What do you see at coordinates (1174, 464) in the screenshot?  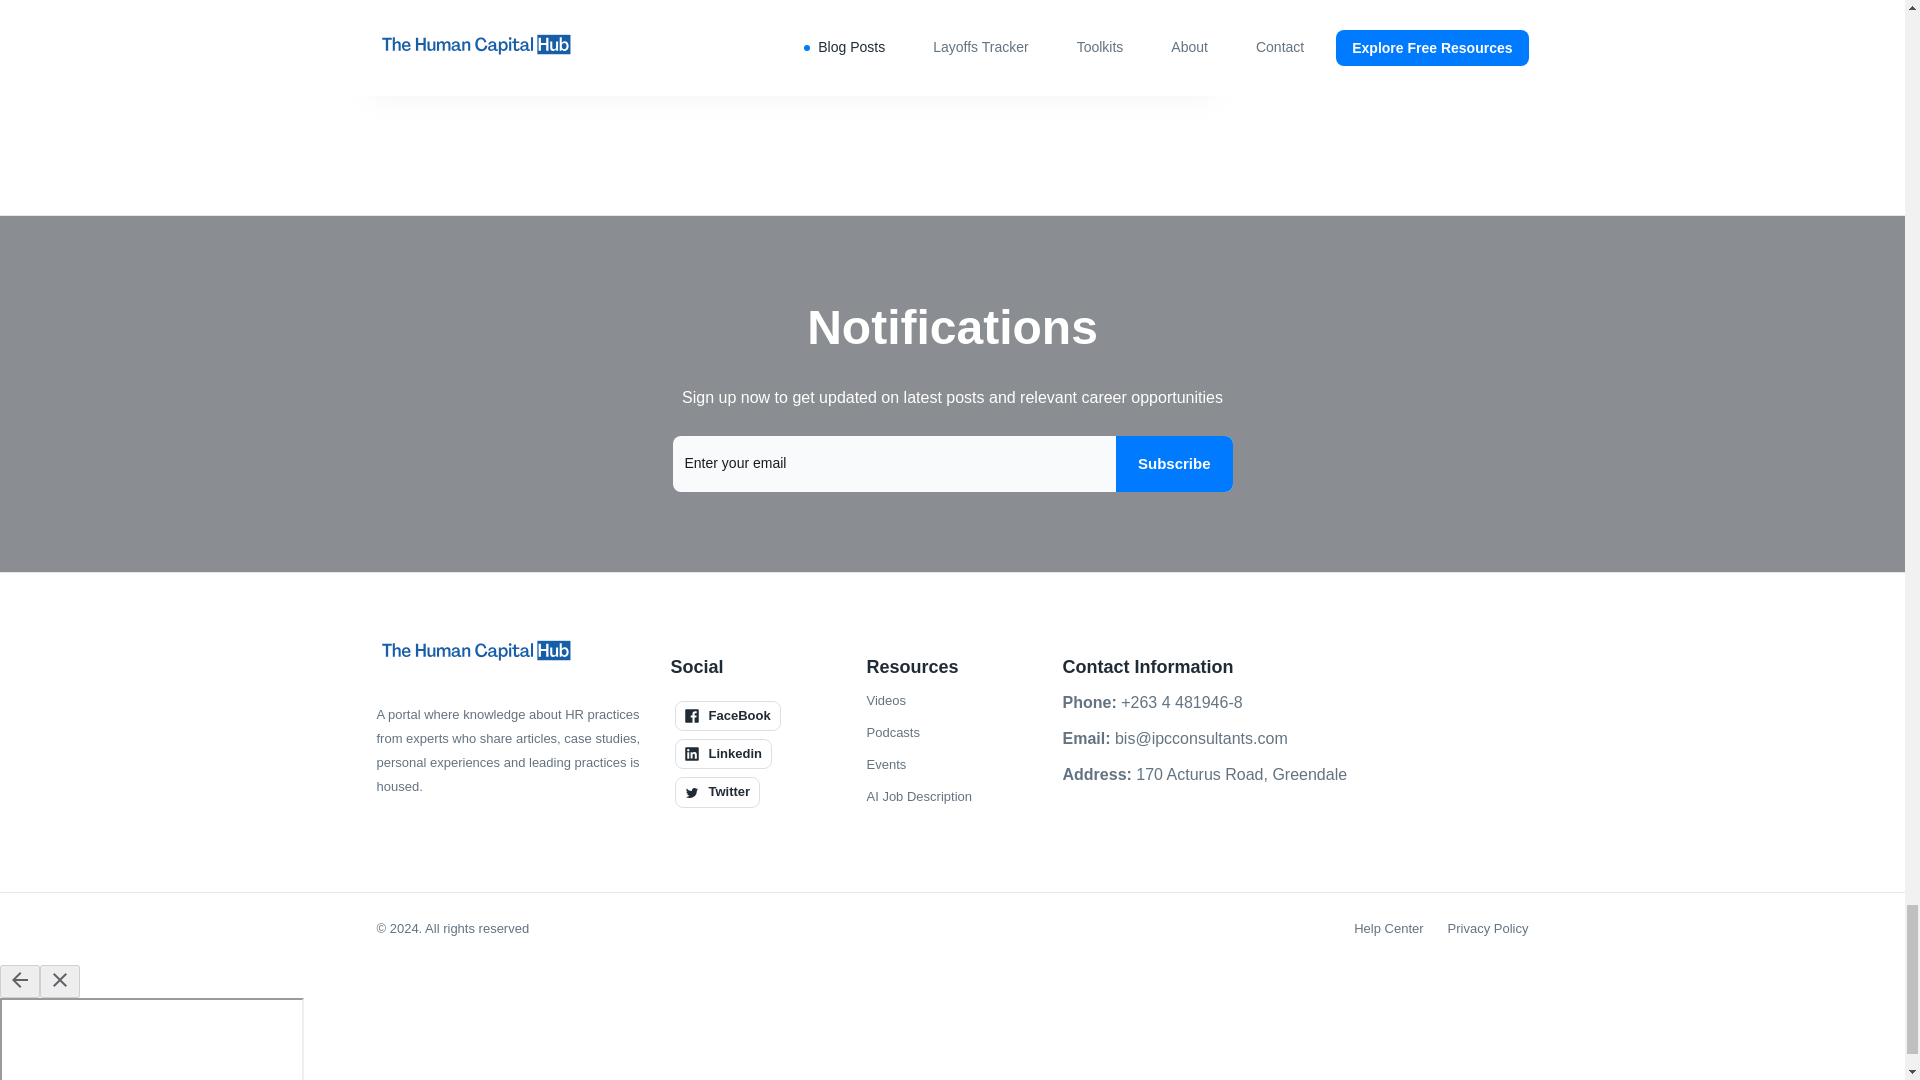 I see `Subscribe` at bounding box center [1174, 464].